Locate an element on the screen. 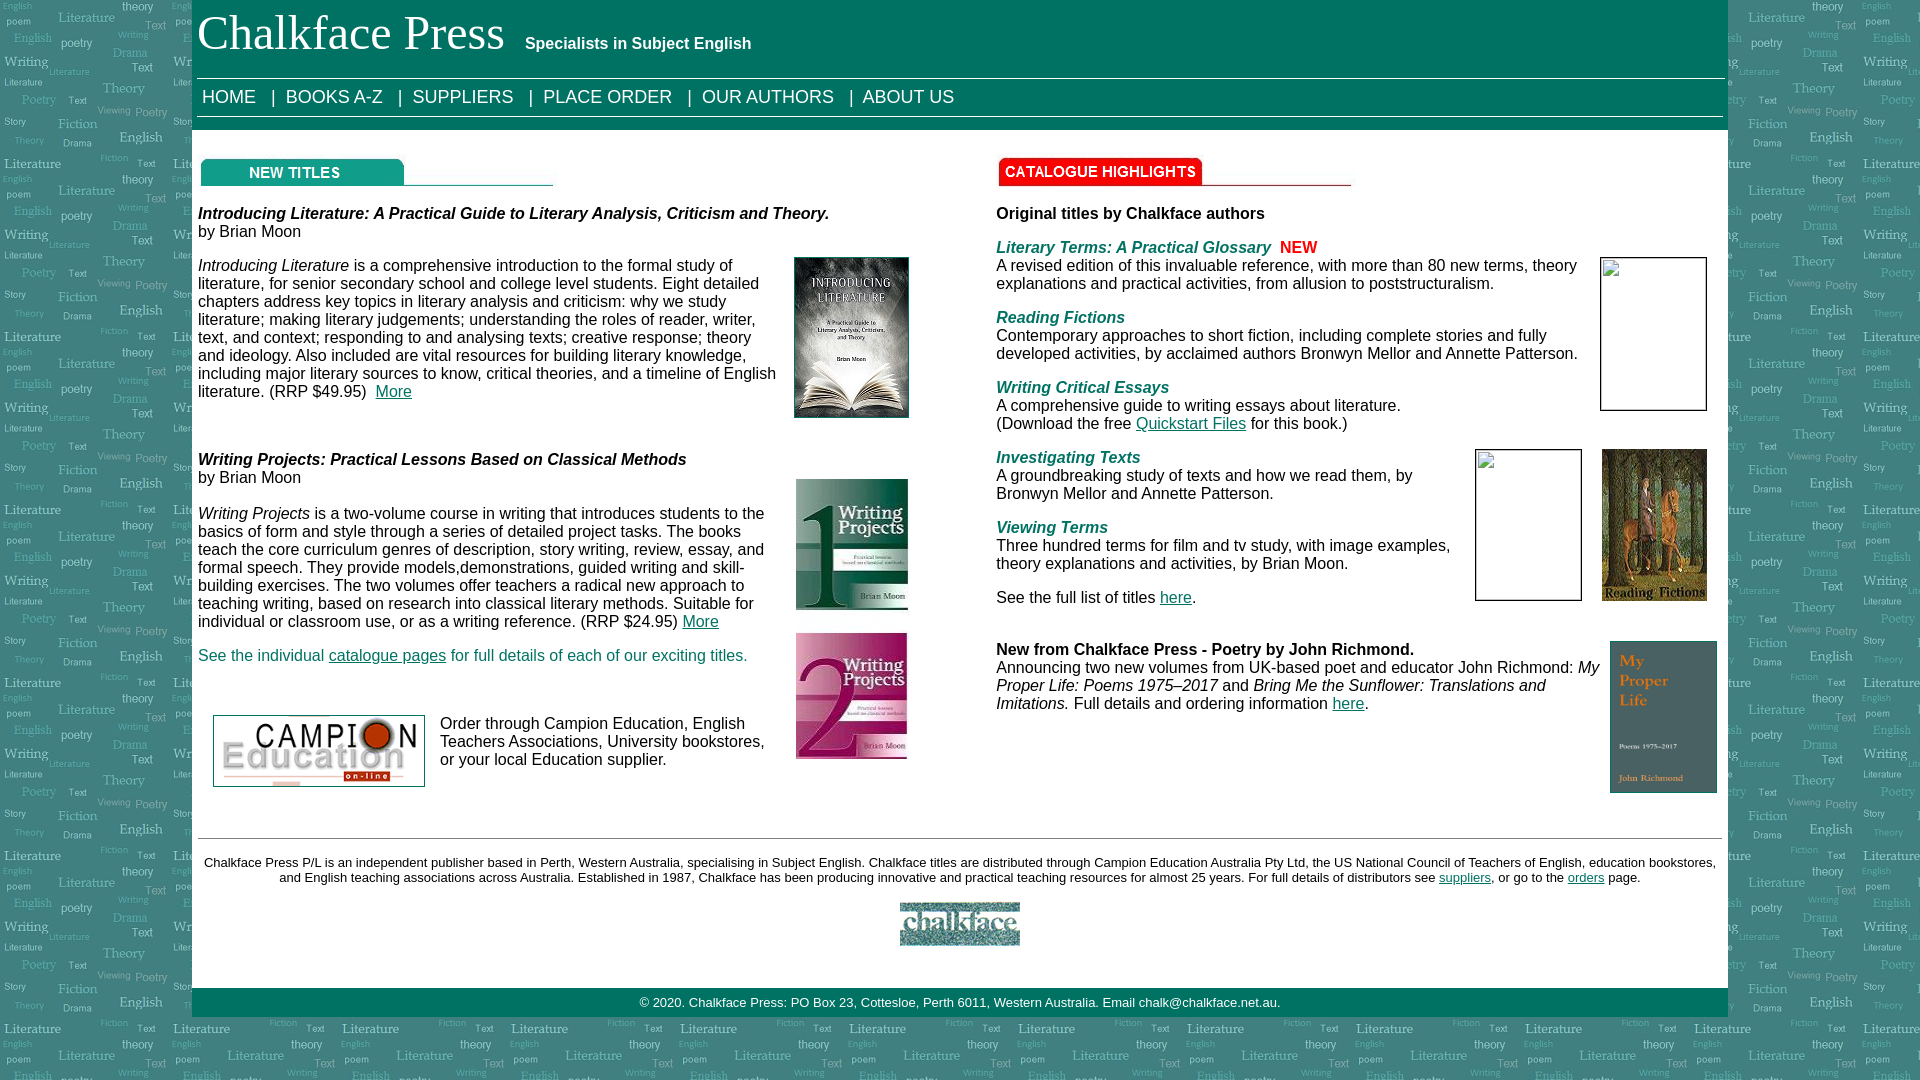 The width and height of the screenshot is (1920, 1080).  ABOUT US   is located at coordinates (912, 97).